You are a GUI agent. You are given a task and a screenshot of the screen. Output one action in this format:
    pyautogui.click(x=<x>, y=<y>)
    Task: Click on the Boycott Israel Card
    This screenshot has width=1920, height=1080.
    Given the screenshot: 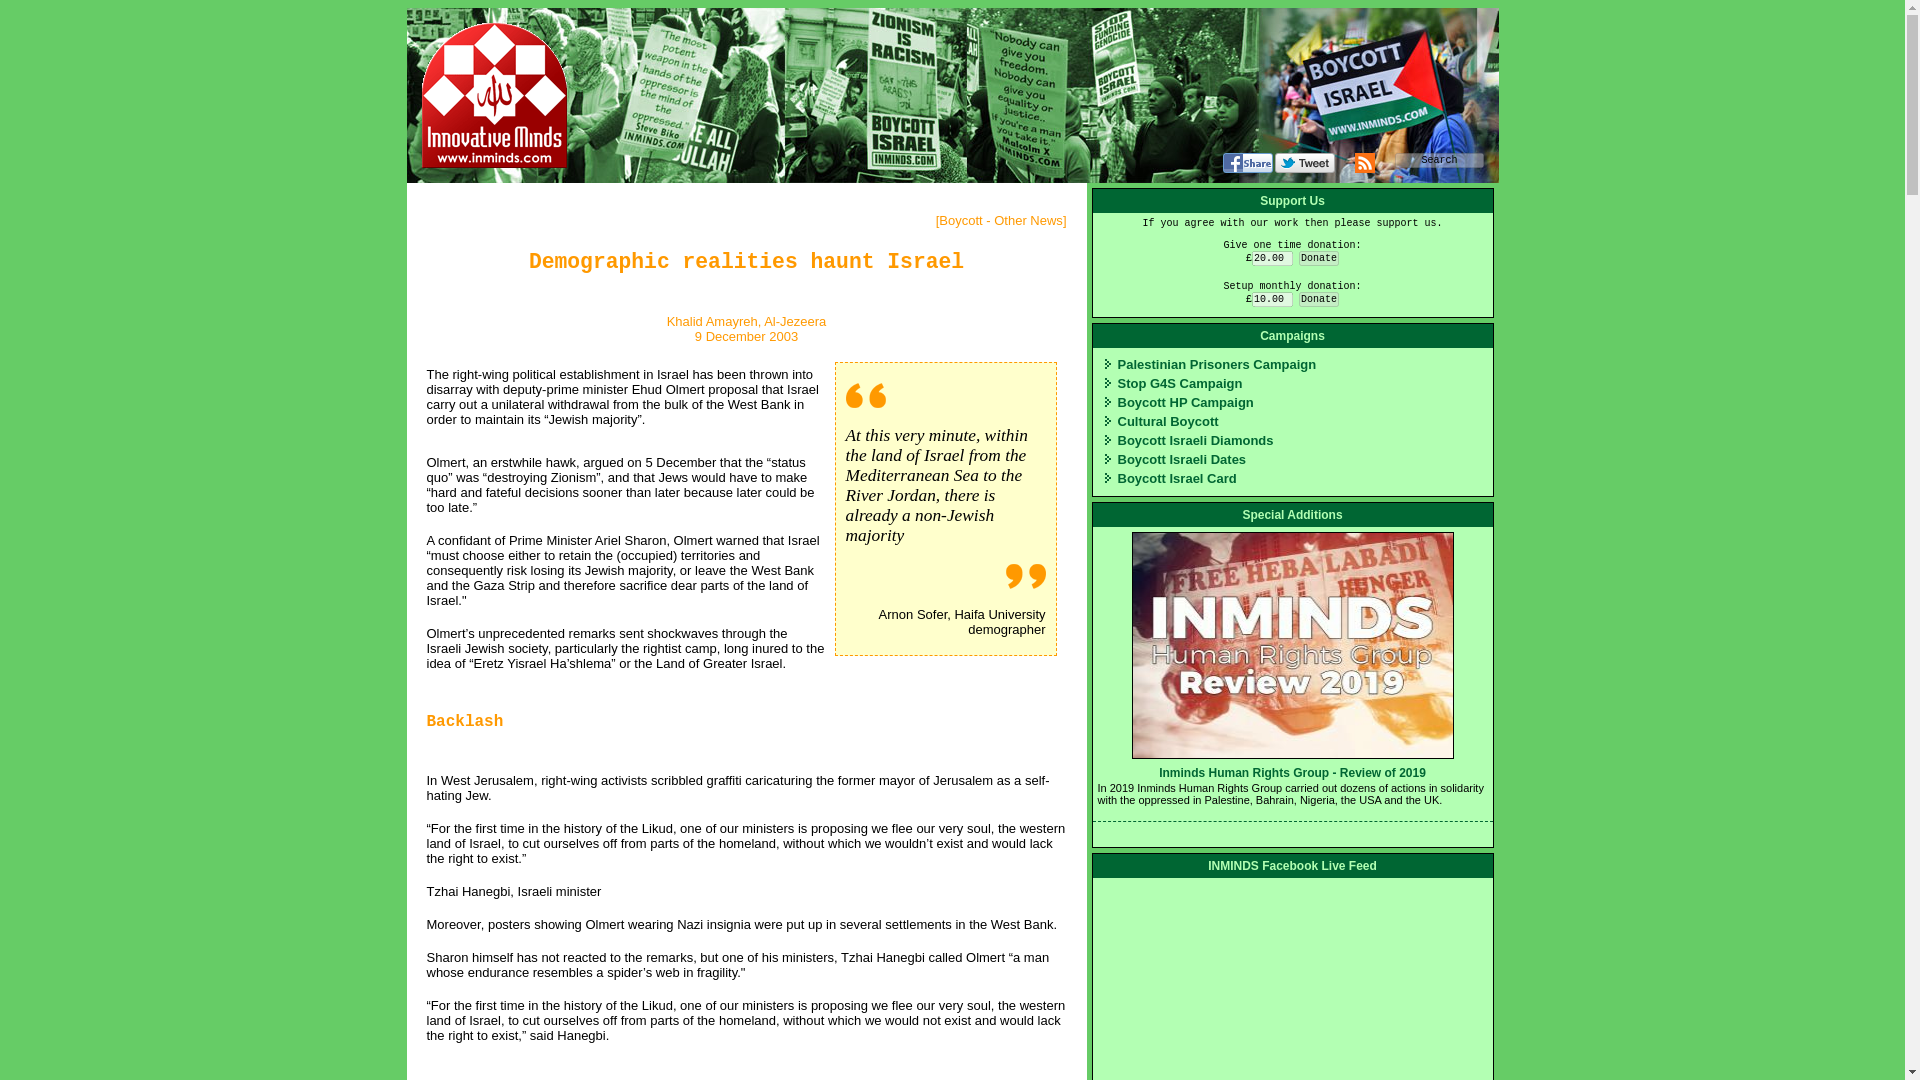 What is the action you would take?
    pyautogui.click(x=1176, y=478)
    